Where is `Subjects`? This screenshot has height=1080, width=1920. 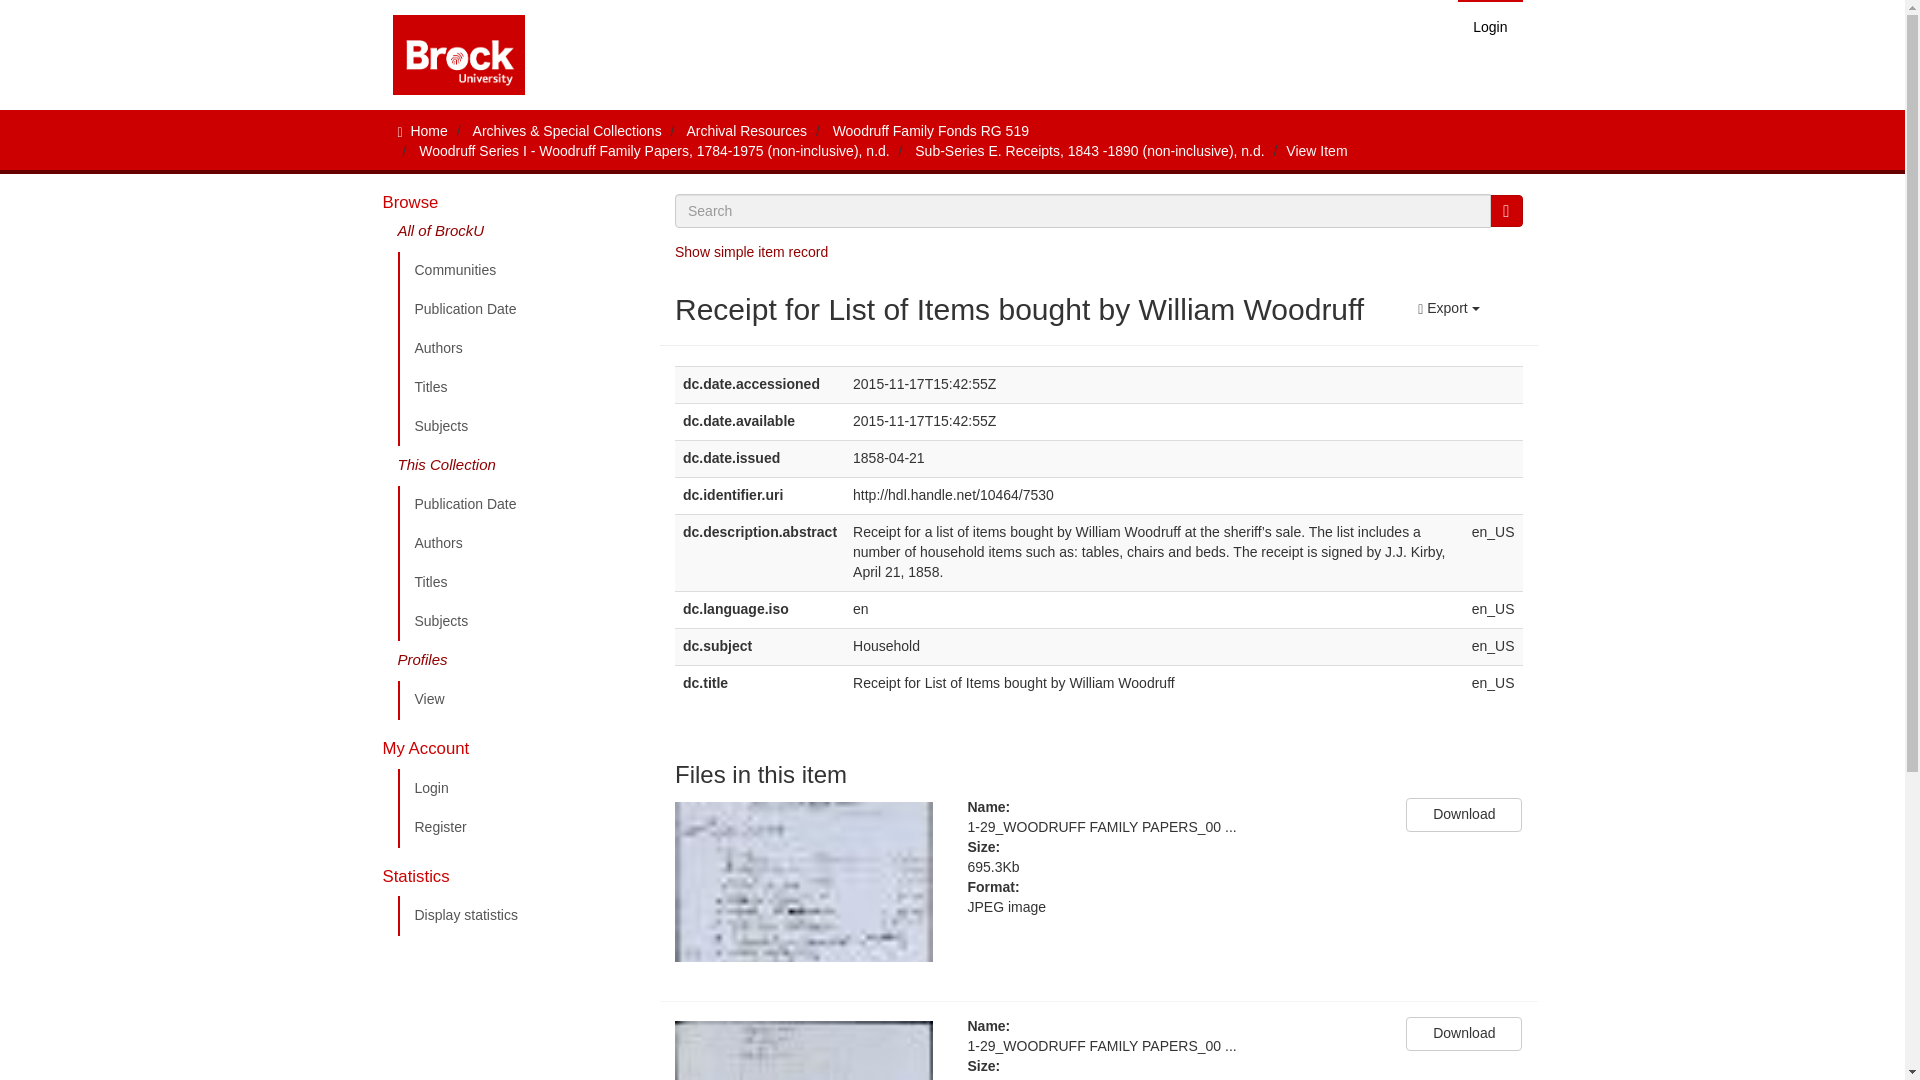
Subjects is located at coordinates (521, 427).